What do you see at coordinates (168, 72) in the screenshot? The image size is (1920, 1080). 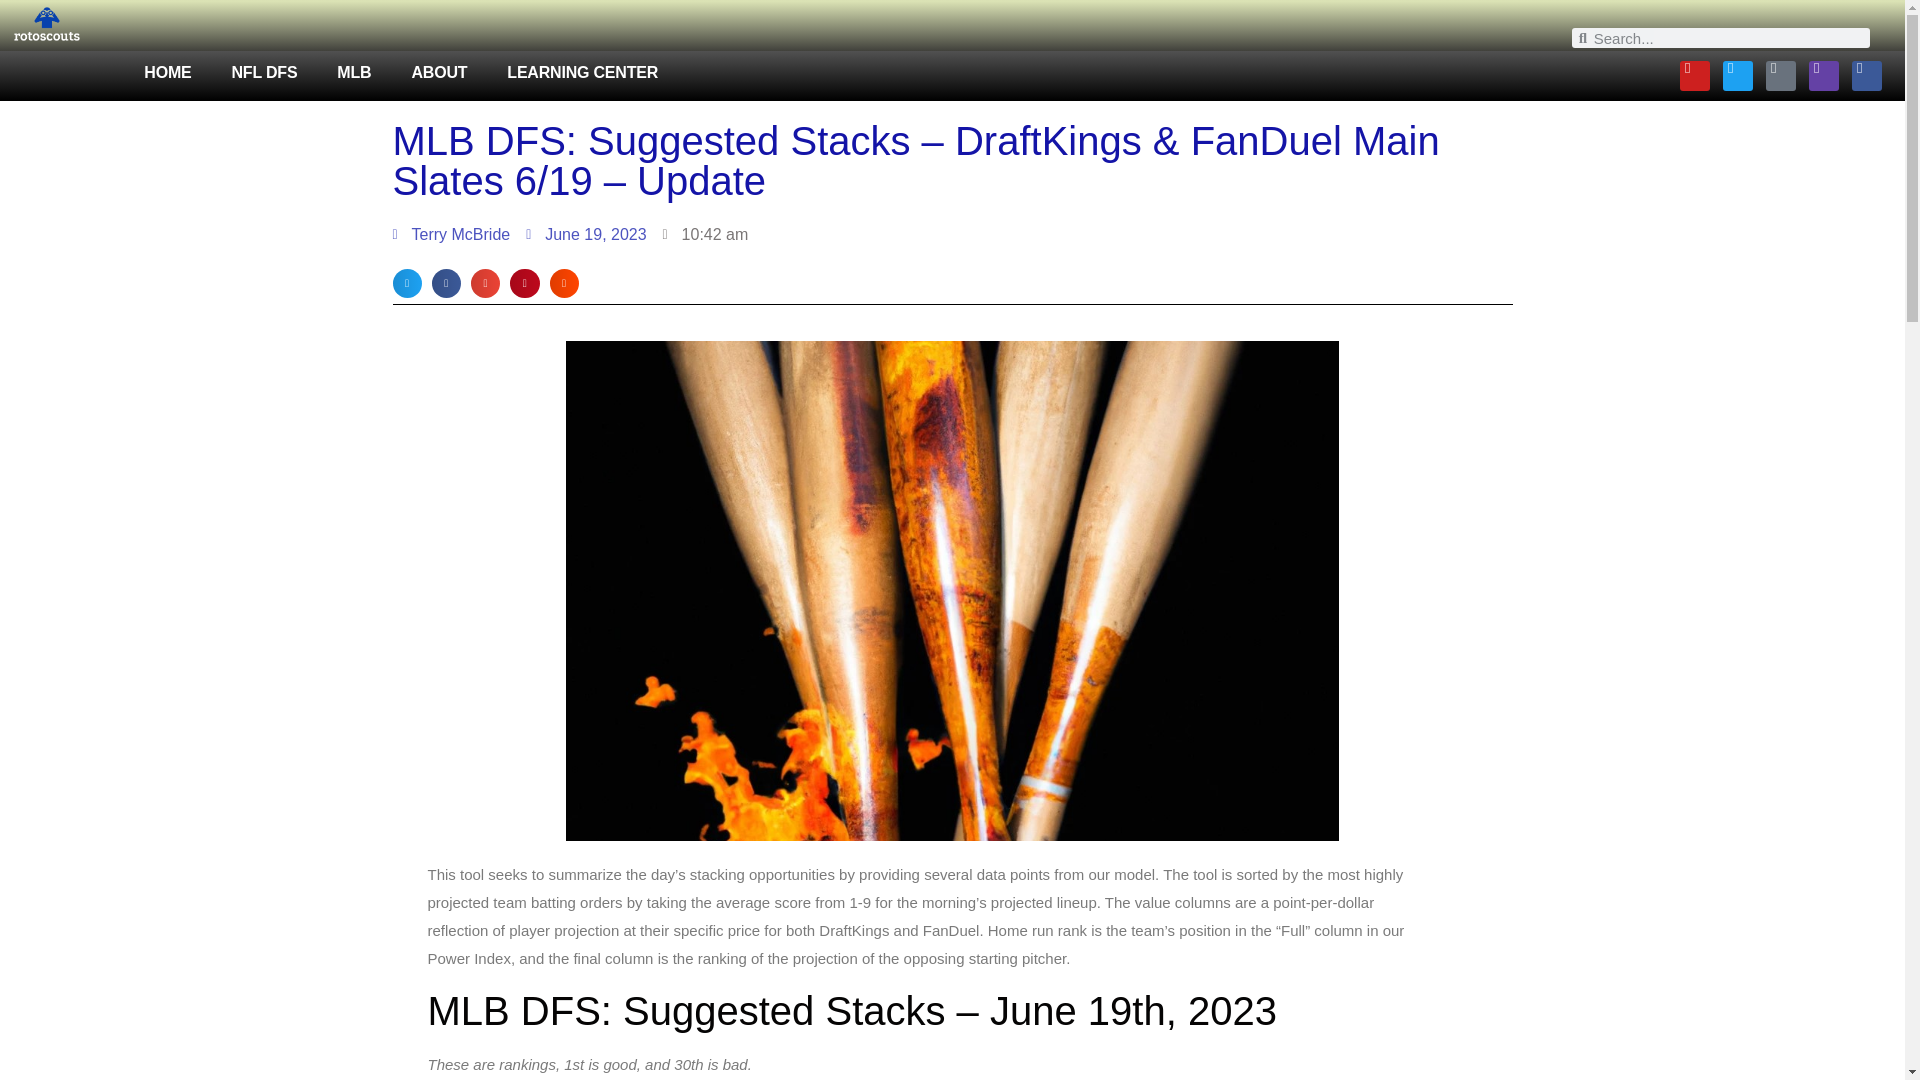 I see `HOME` at bounding box center [168, 72].